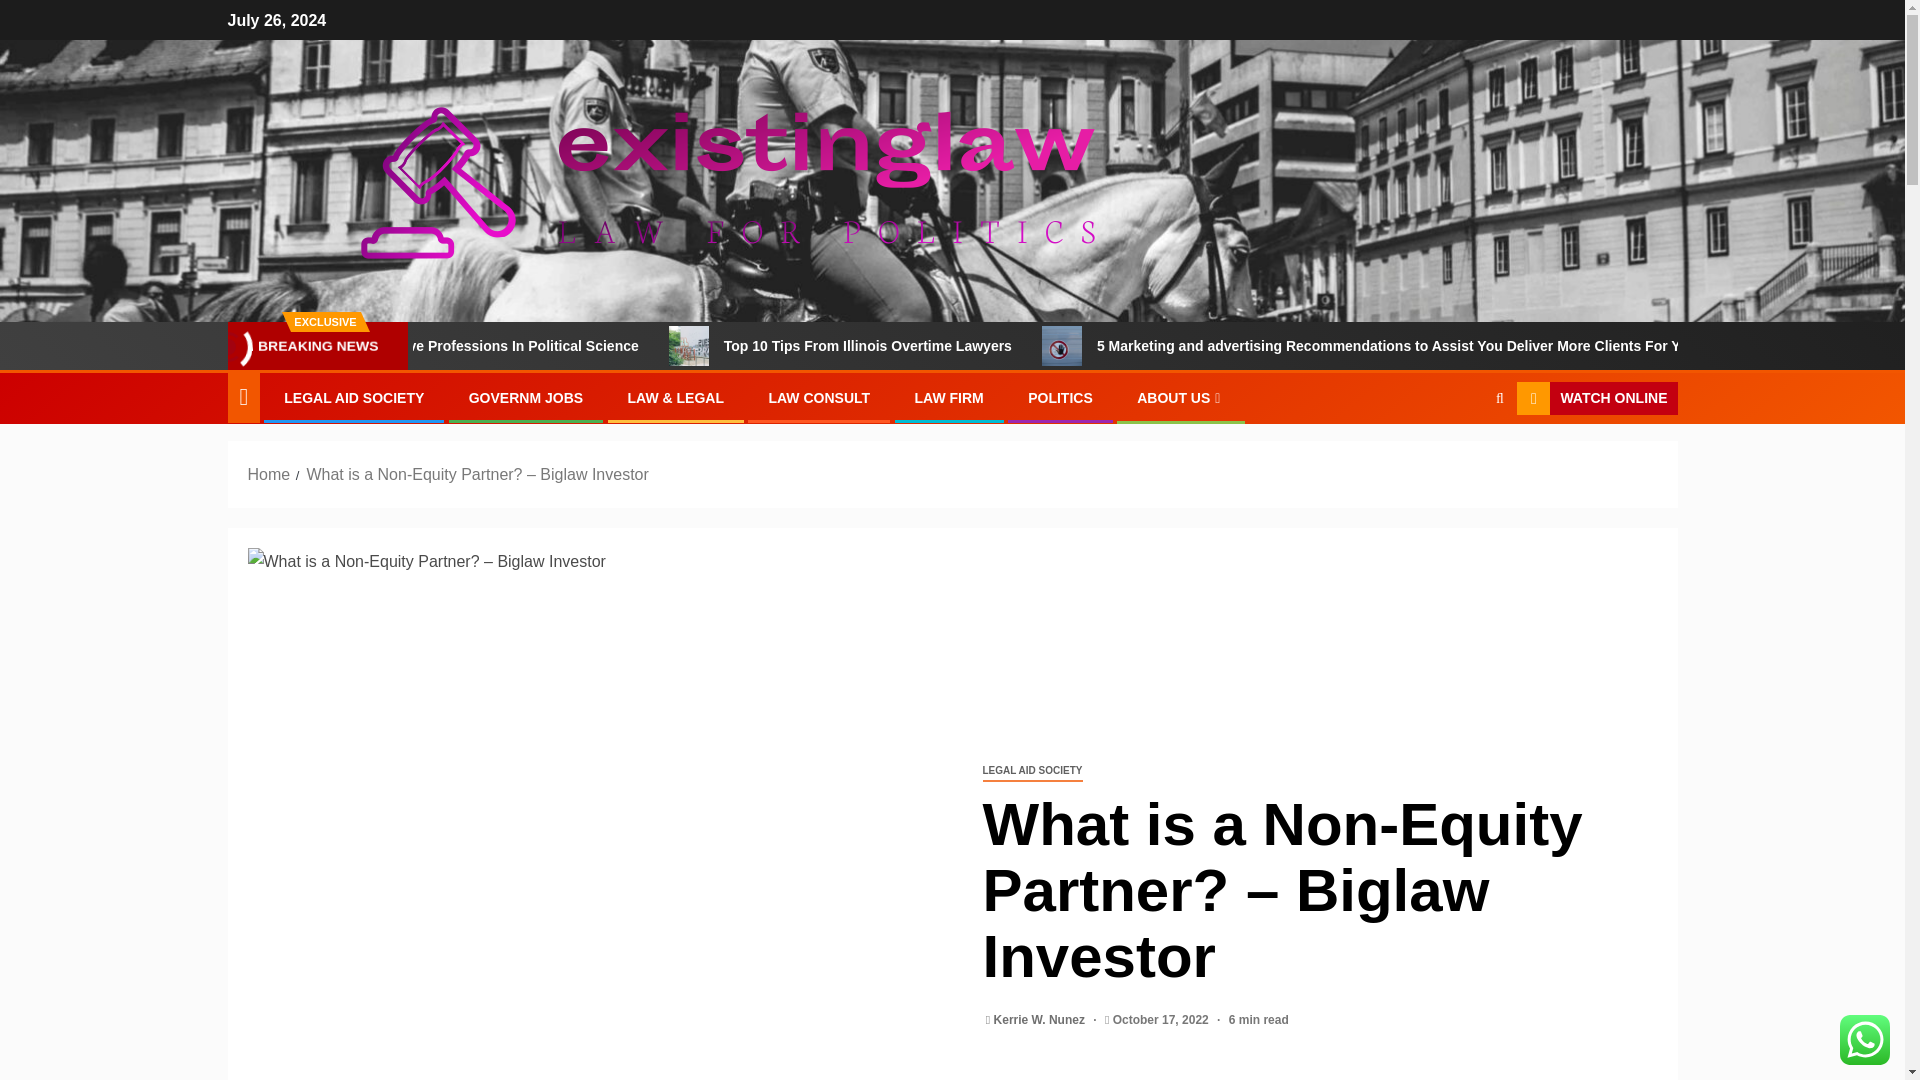  I want to click on POLITICS, so click(1060, 398).